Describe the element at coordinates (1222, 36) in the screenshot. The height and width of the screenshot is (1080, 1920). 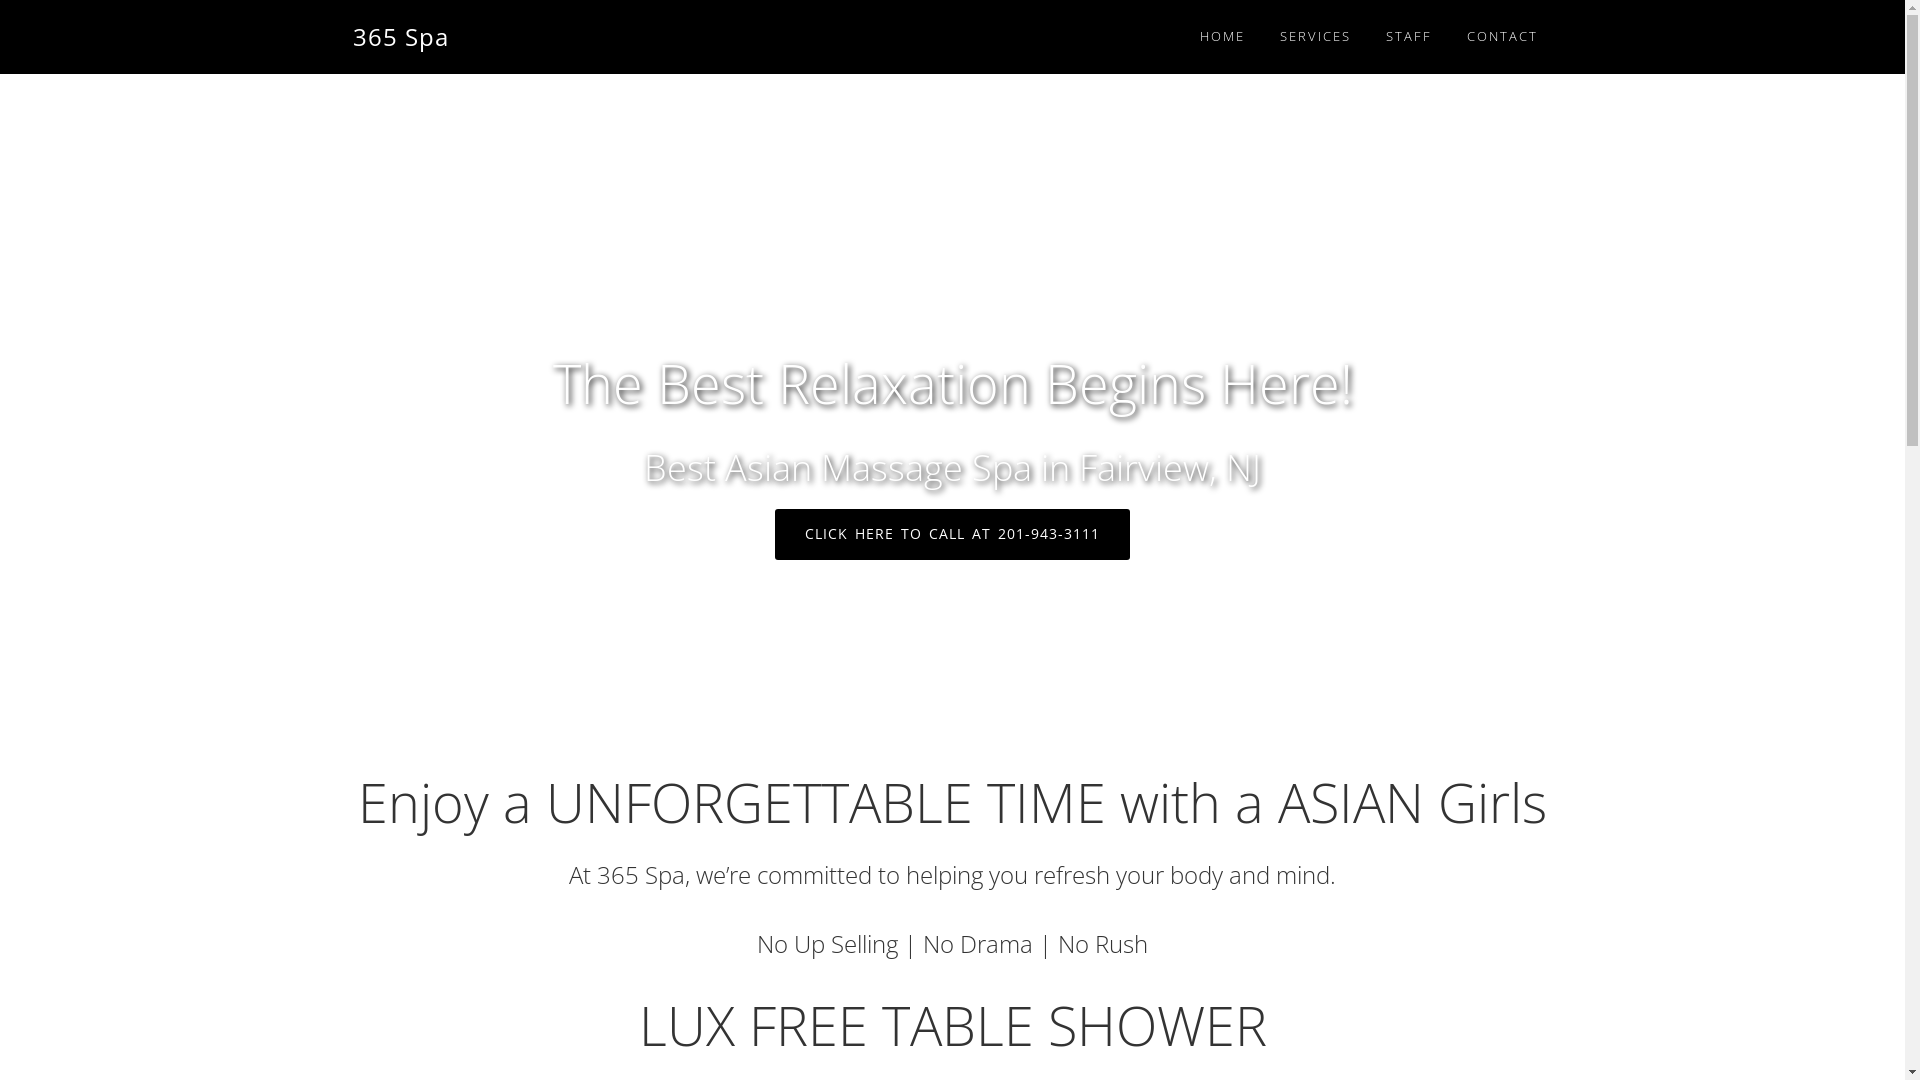
I see `HOME` at that location.